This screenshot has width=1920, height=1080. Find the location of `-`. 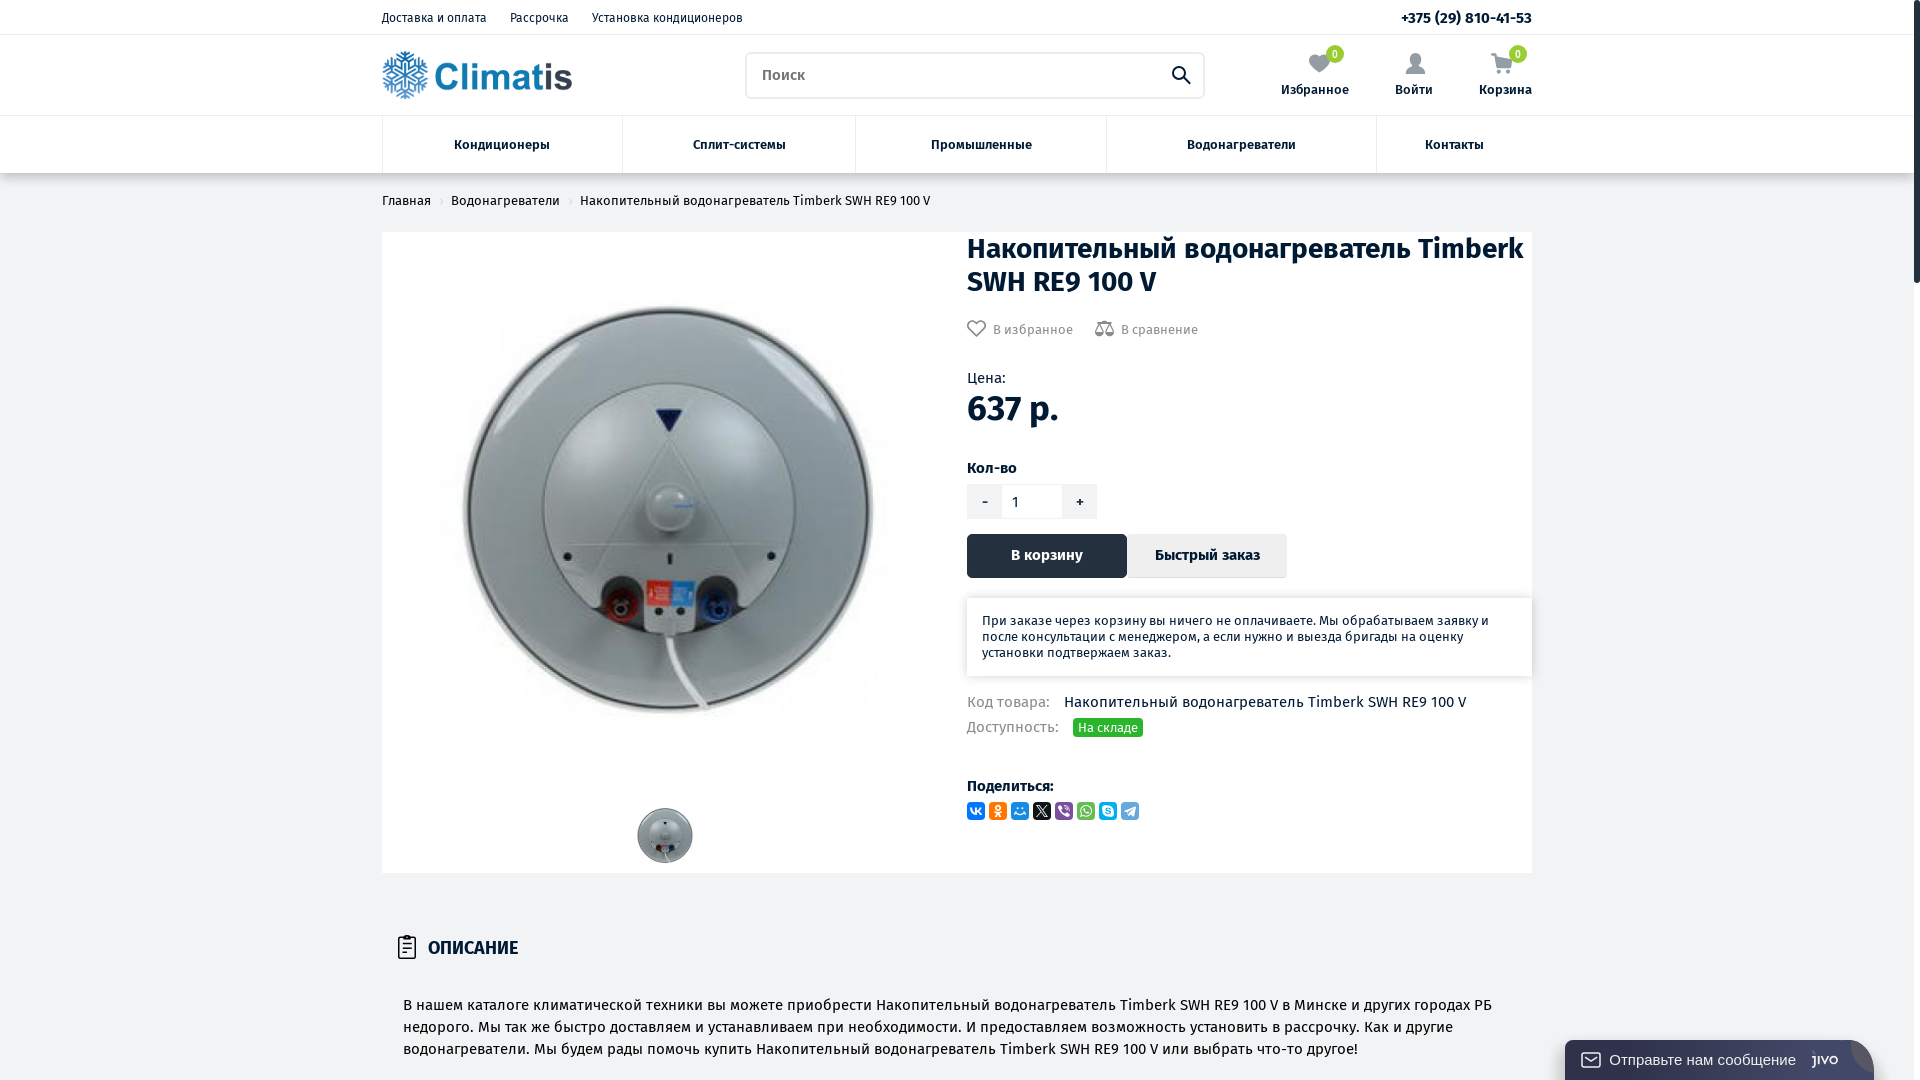

- is located at coordinates (984, 502).